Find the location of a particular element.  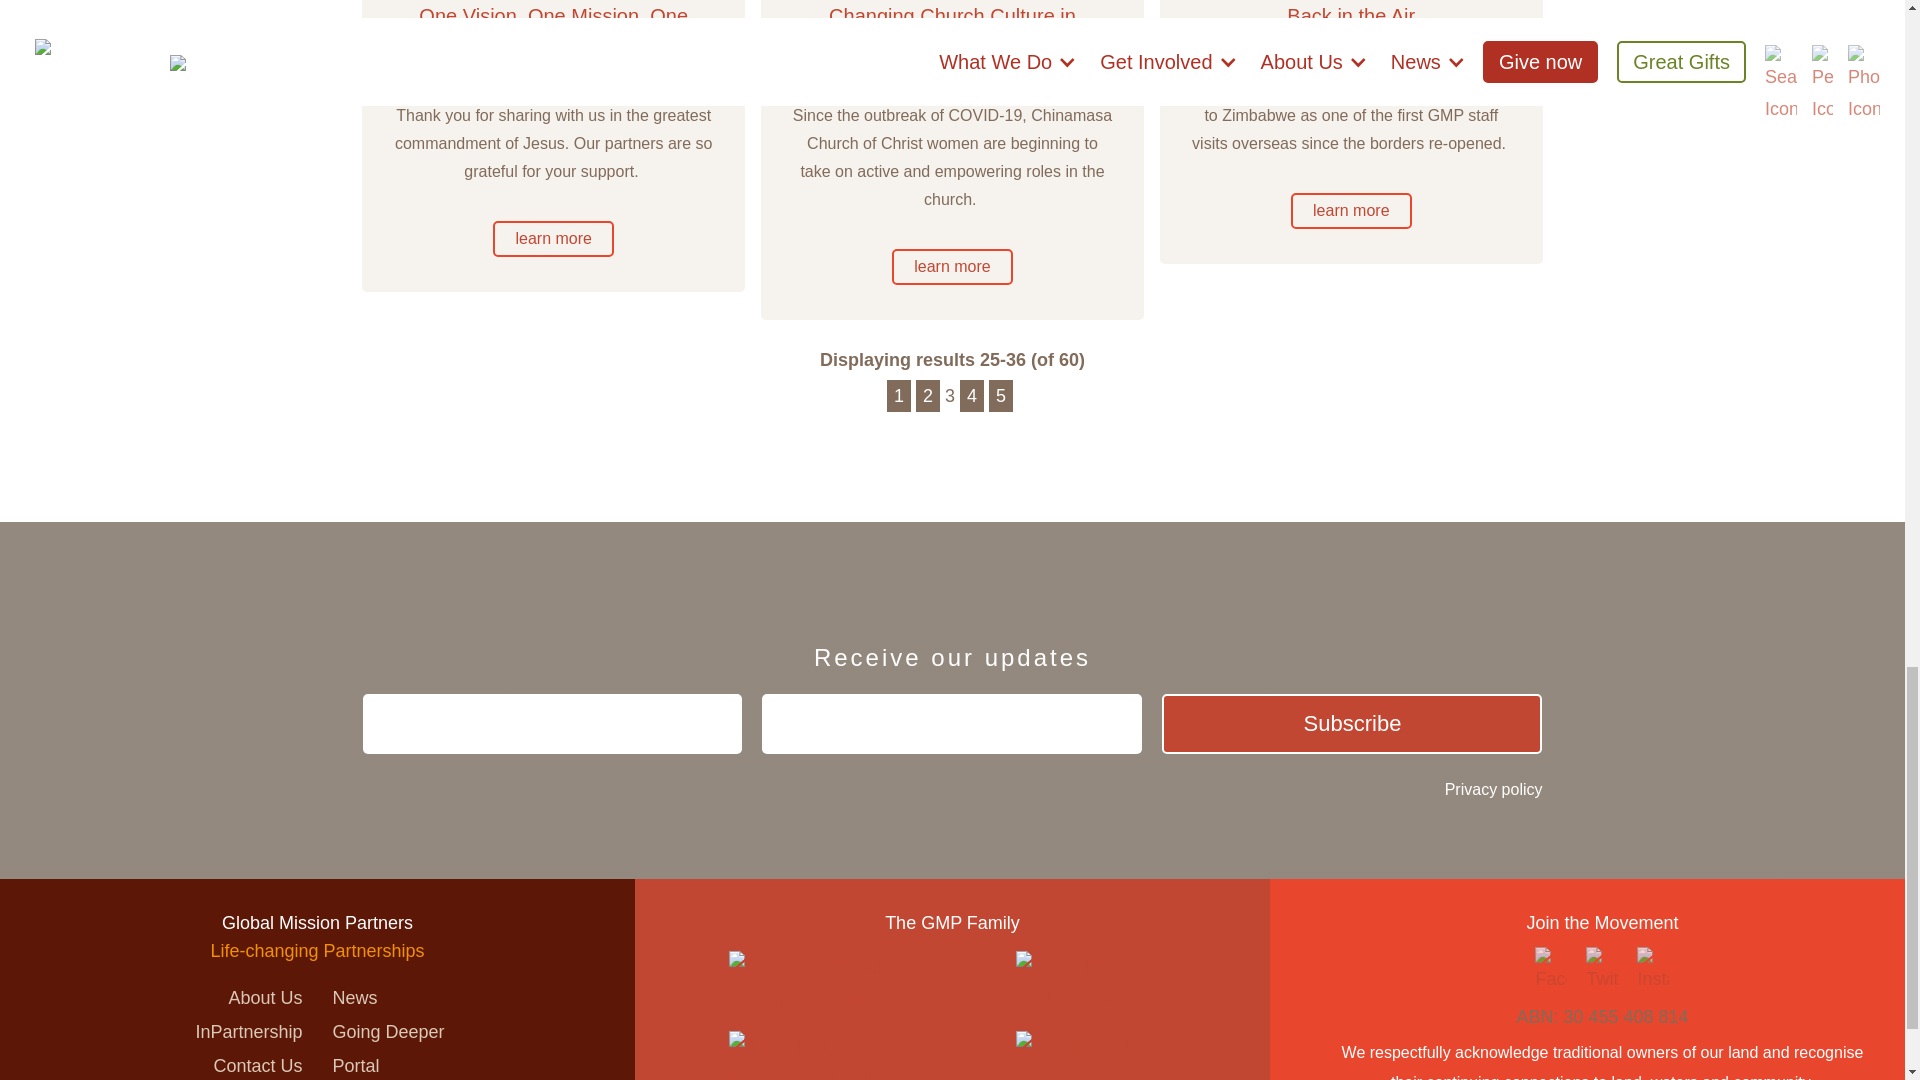

The email address of the subscriber. is located at coordinates (952, 734).